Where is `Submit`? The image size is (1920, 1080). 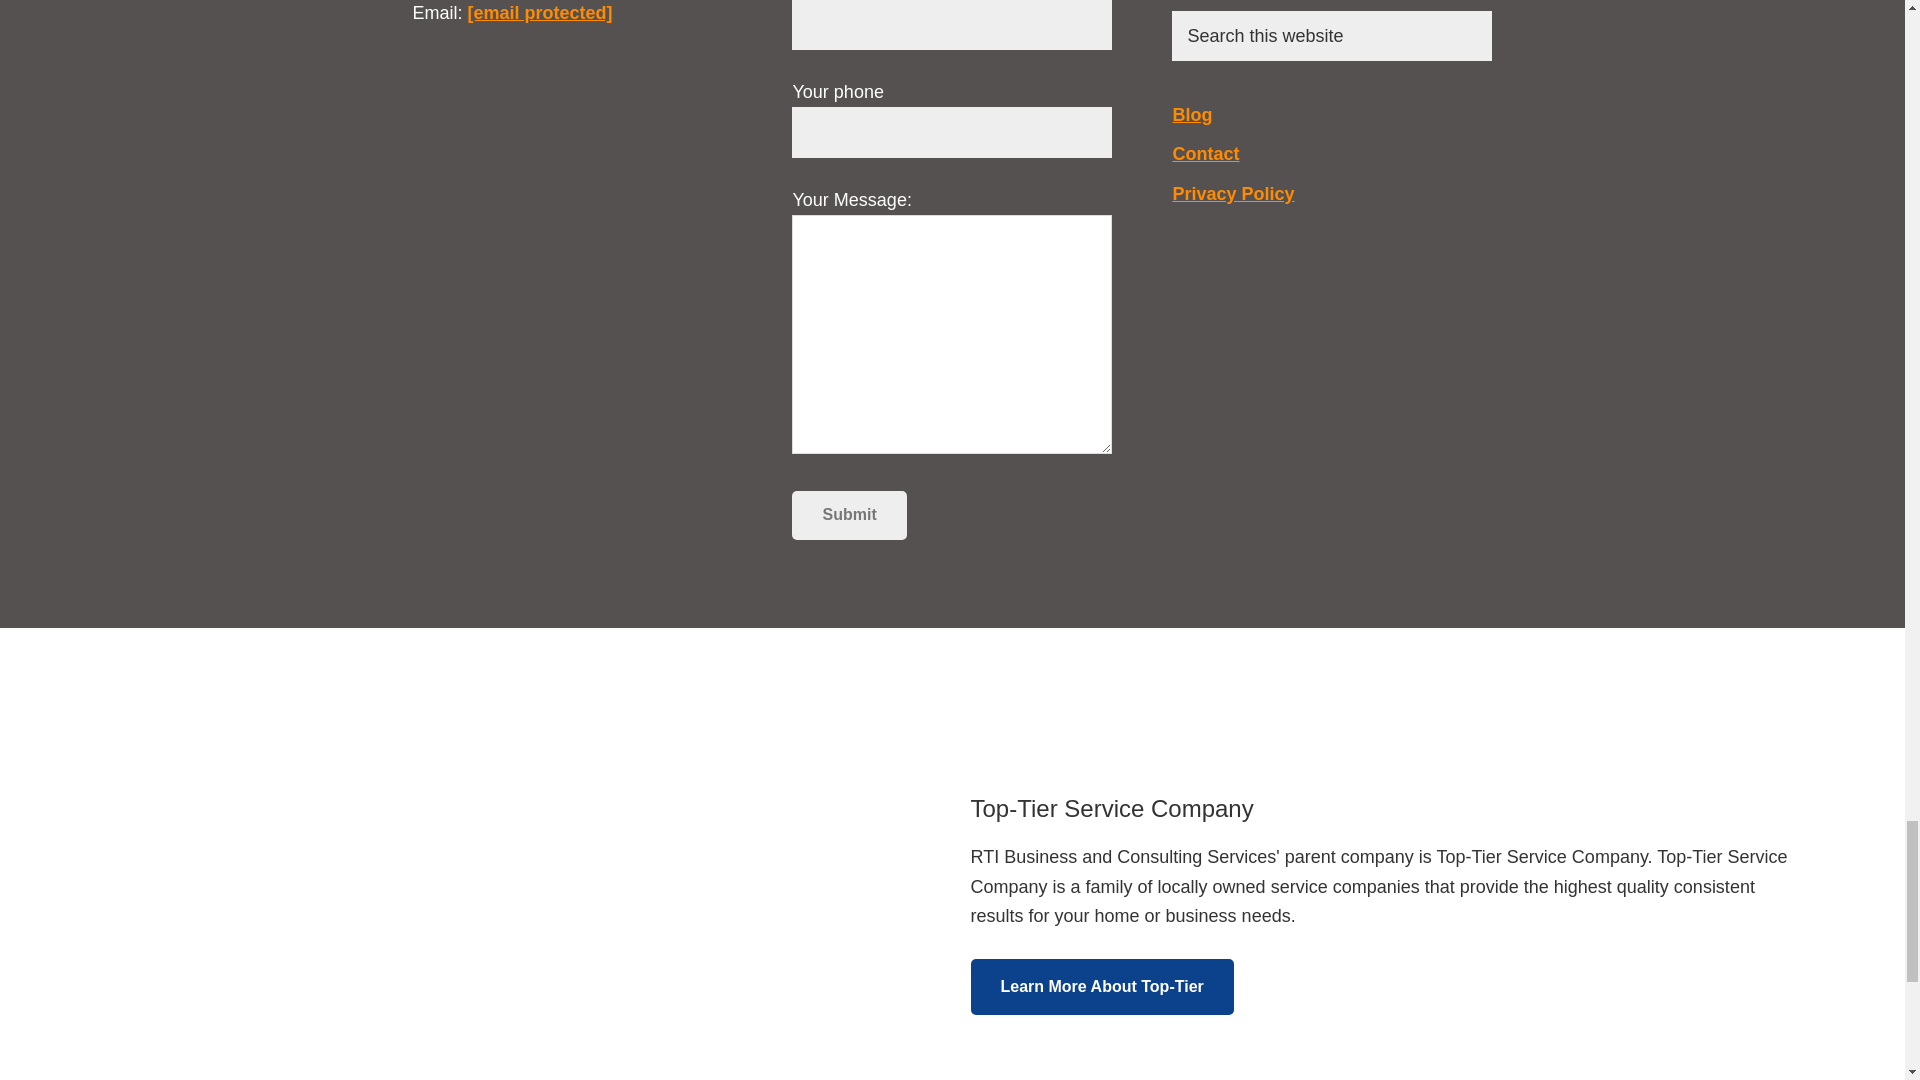 Submit is located at coordinates (848, 514).